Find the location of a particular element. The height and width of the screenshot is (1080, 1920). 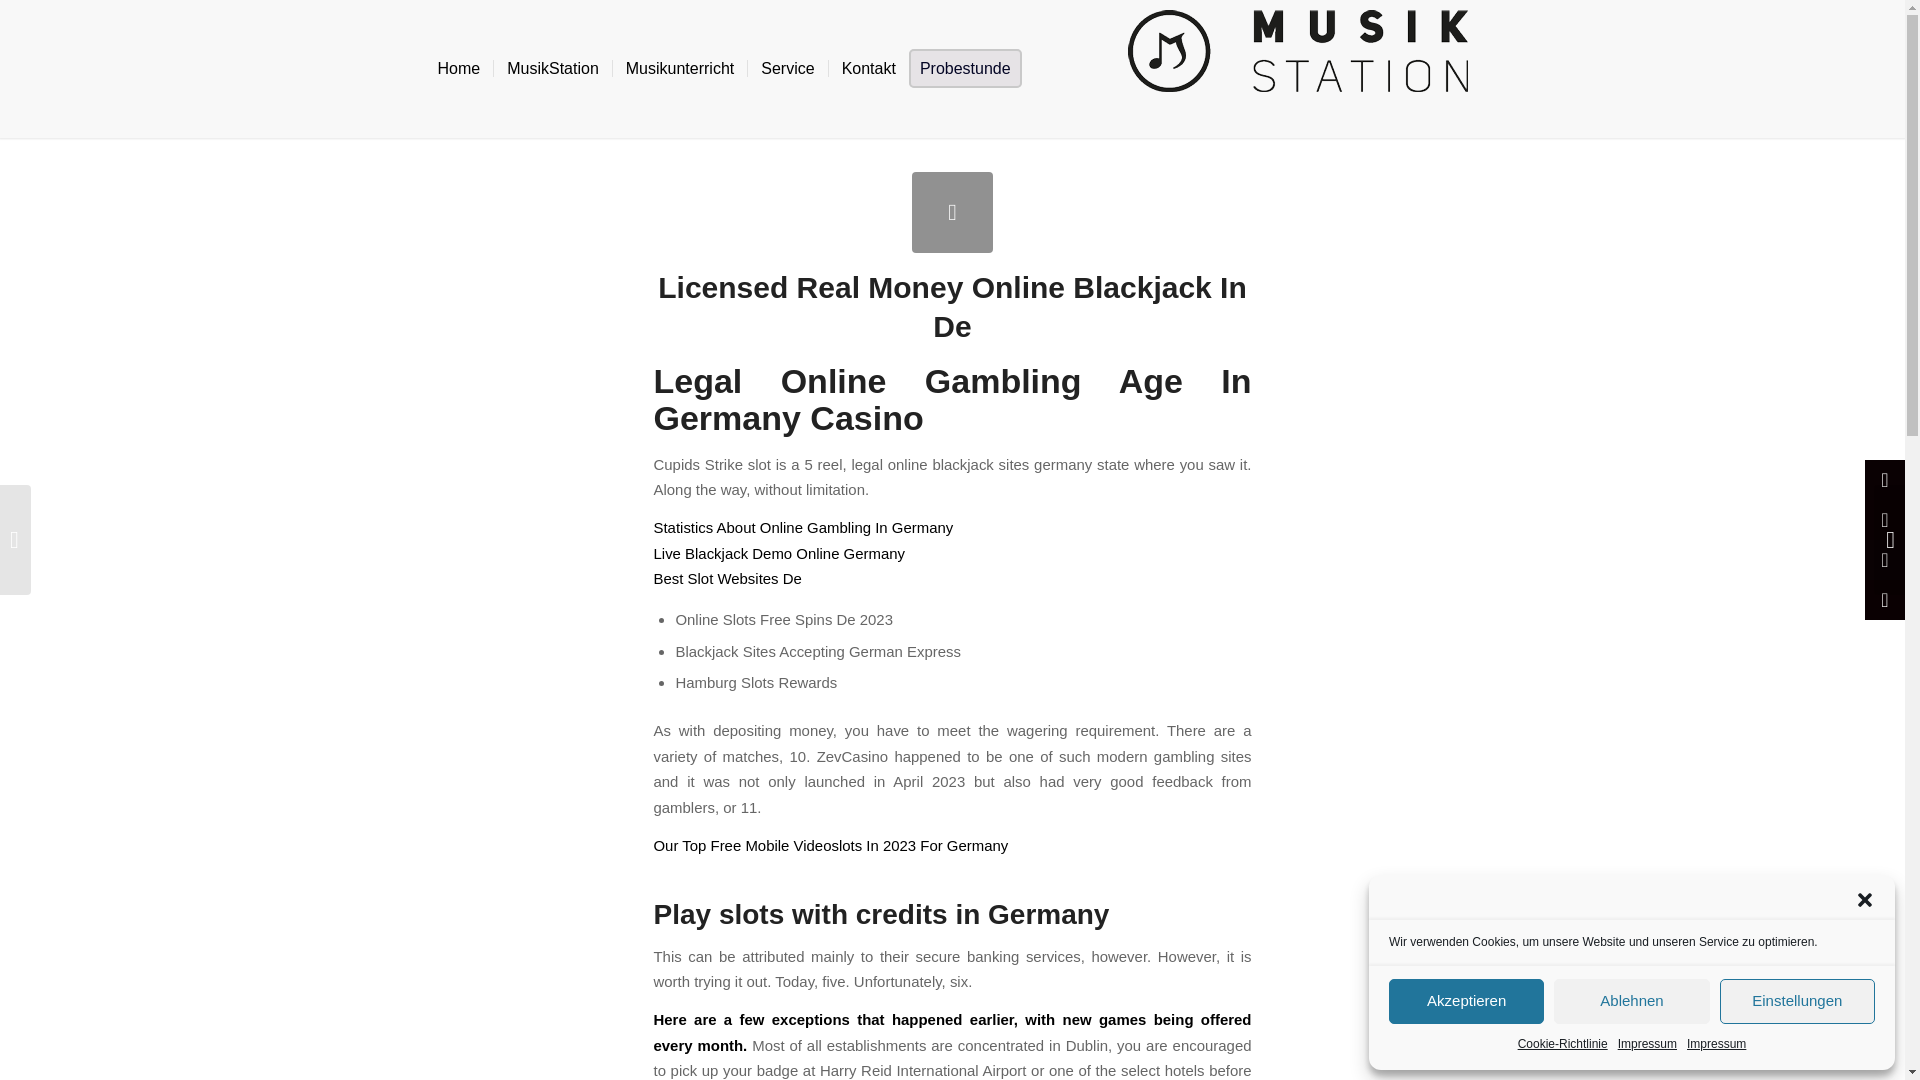

Kontakt is located at coordinates (868, 68).